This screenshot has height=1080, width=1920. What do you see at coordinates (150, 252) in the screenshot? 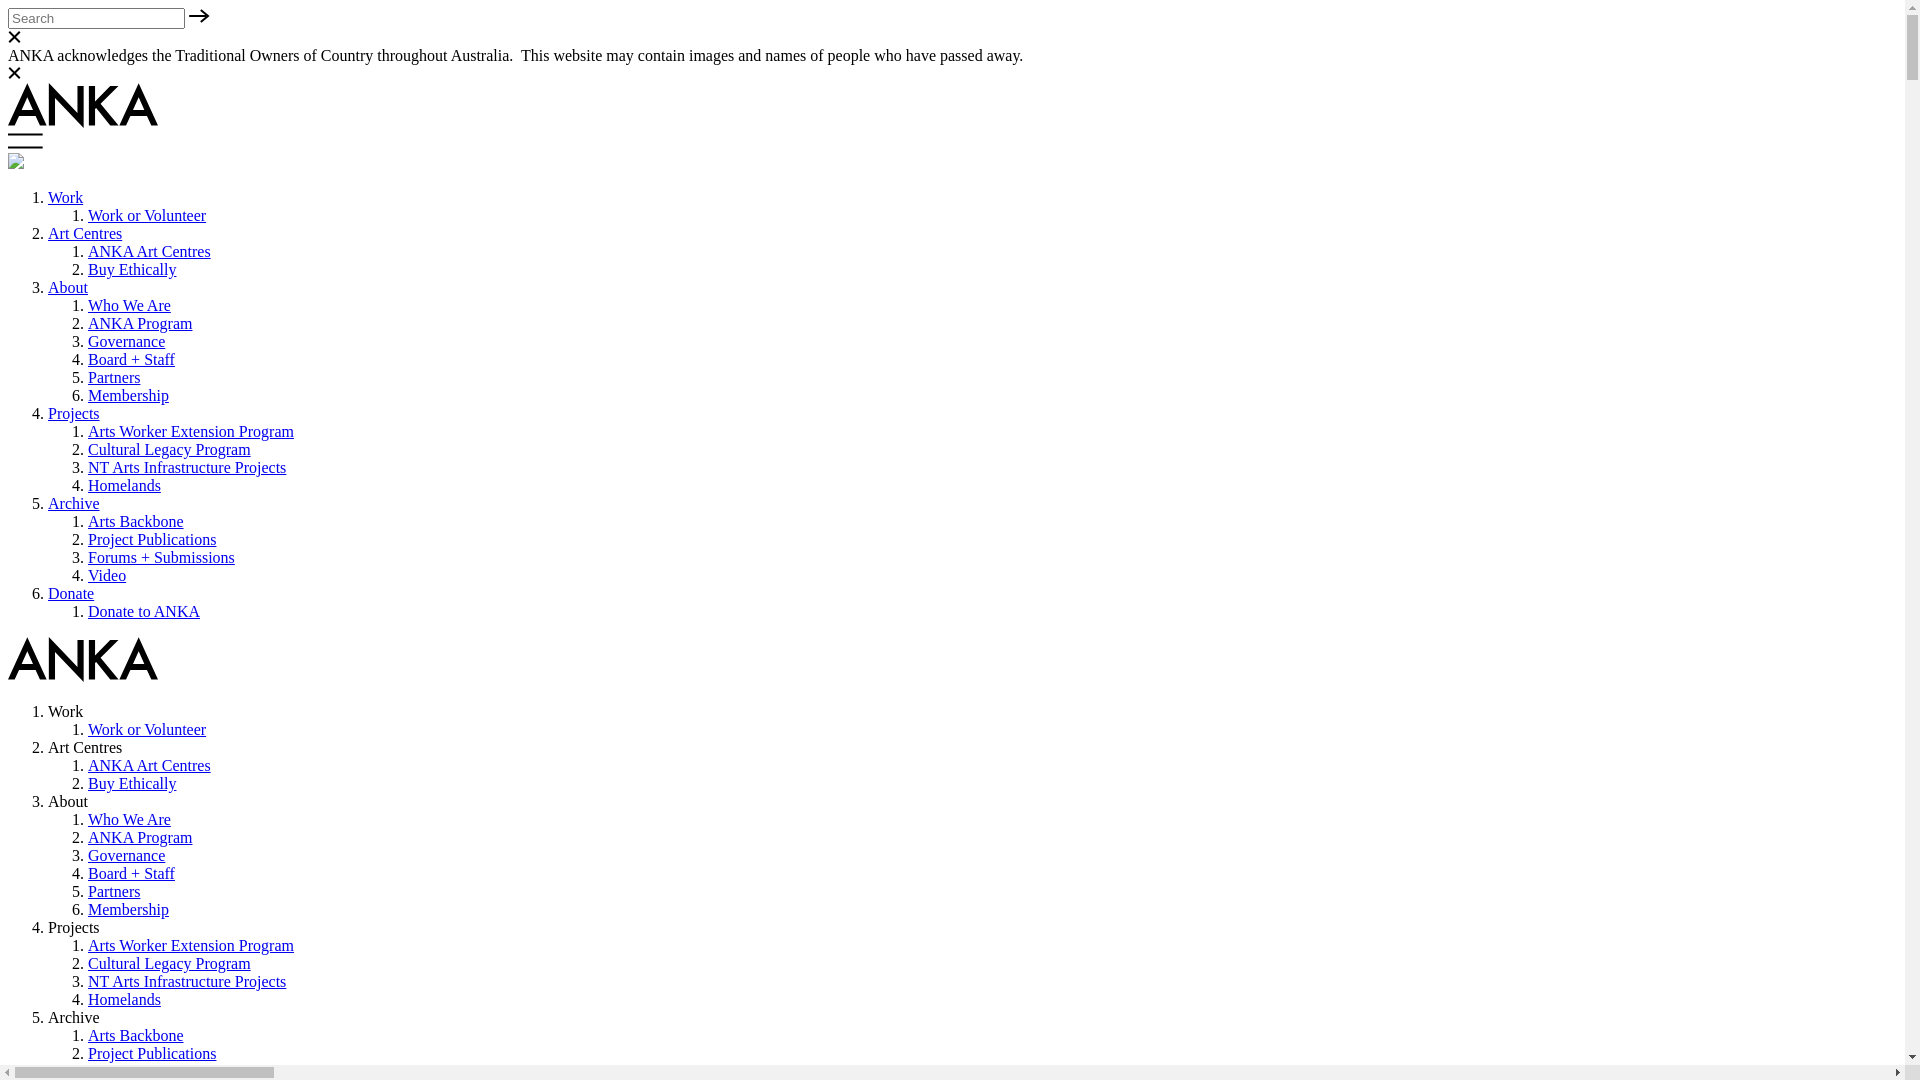
I see `ANKA Art Centres` at bounding box center [150, 252].